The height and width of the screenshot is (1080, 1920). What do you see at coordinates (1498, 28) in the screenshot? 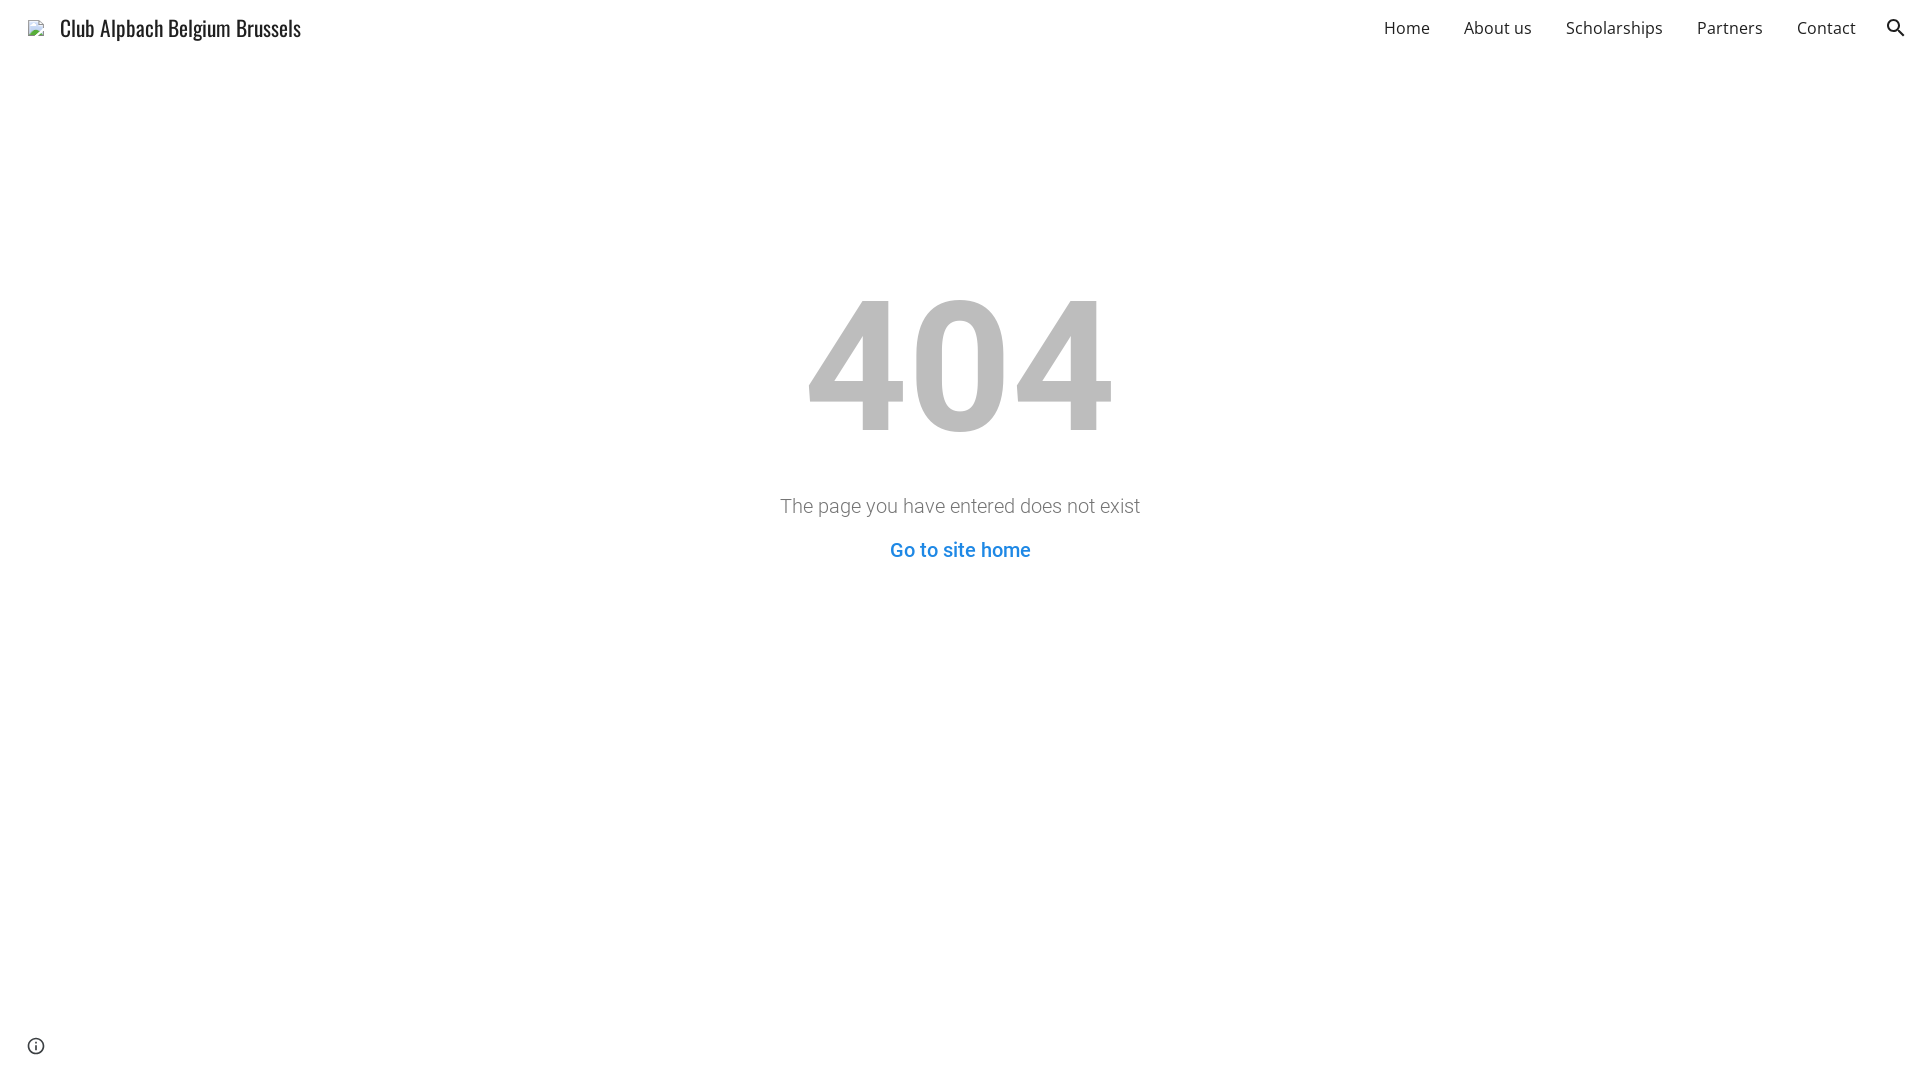
I see `About us` at bounding box center [1498, 28].